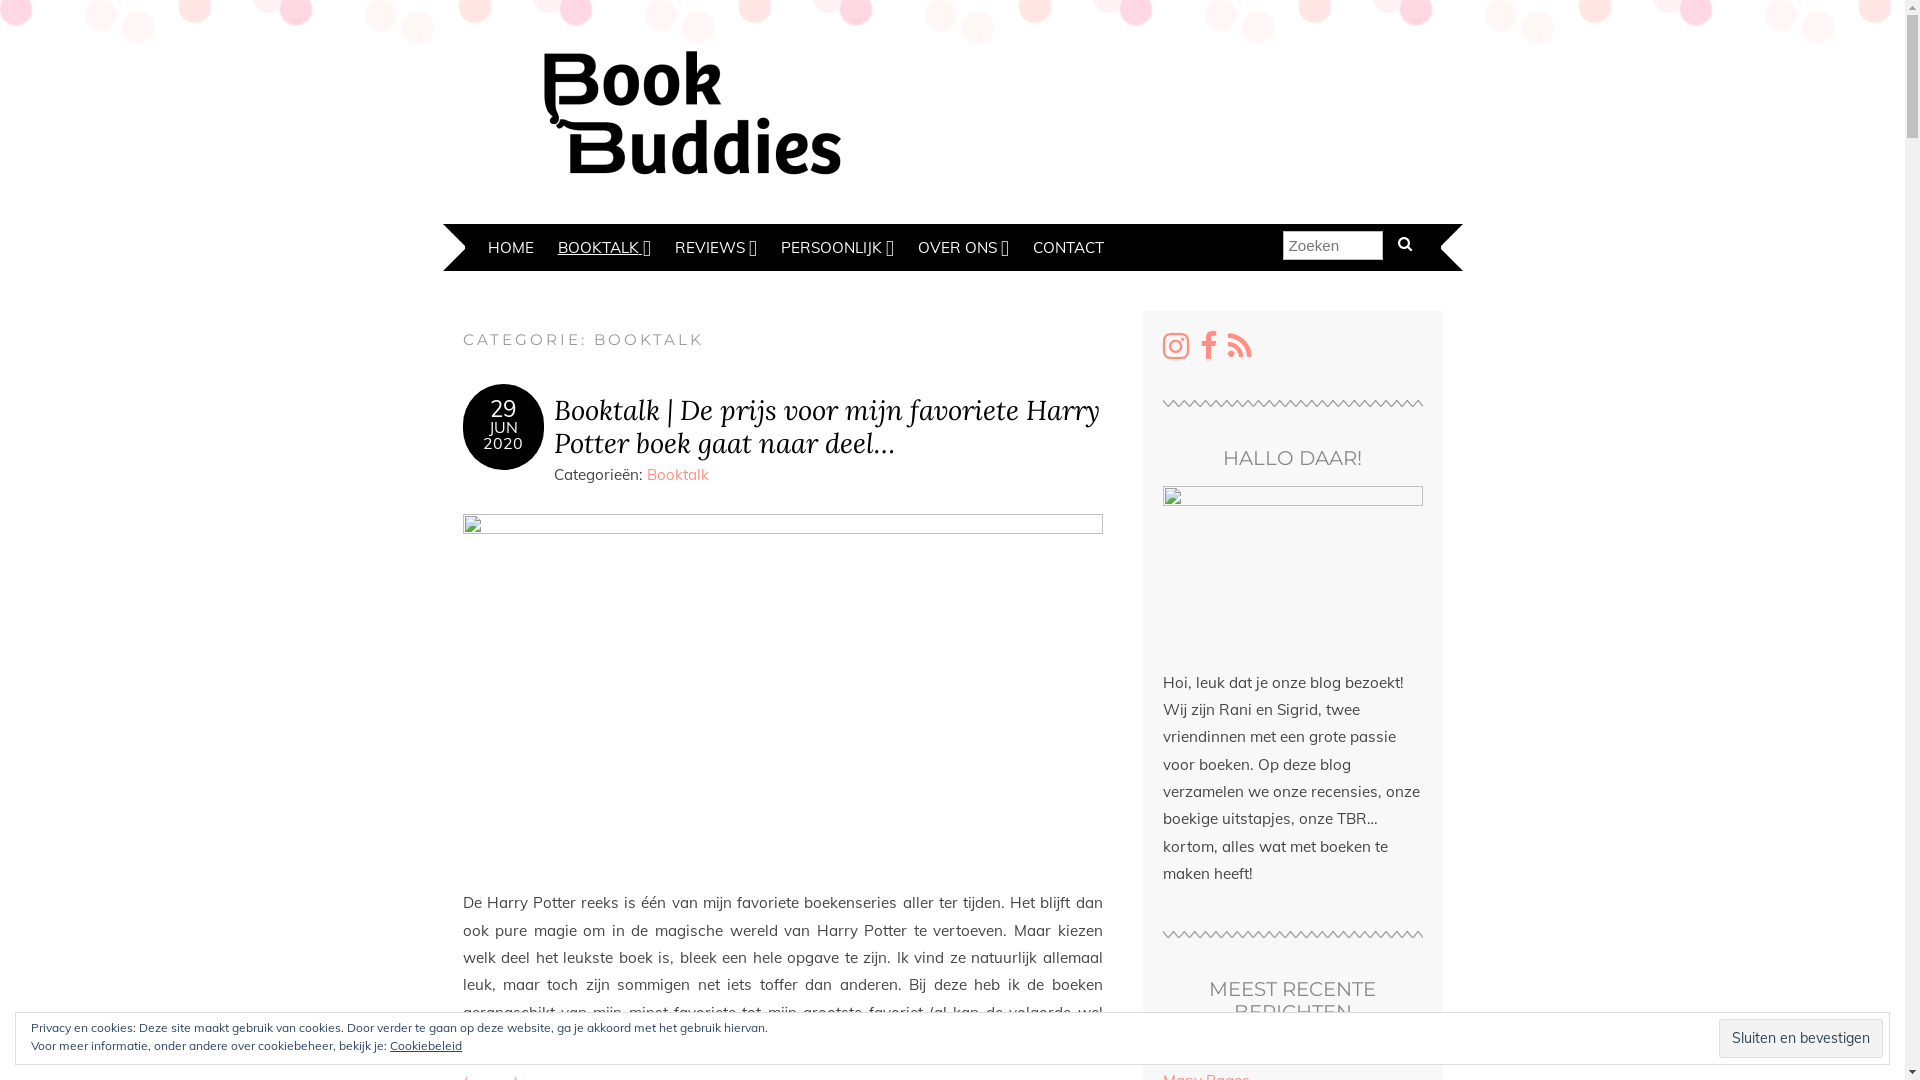 This screenshot has height=1080, width=1920. What do you see at coordinates (503, 443) in the screenshot?
I see `JUN
2020` at bounding box center [503, 443].